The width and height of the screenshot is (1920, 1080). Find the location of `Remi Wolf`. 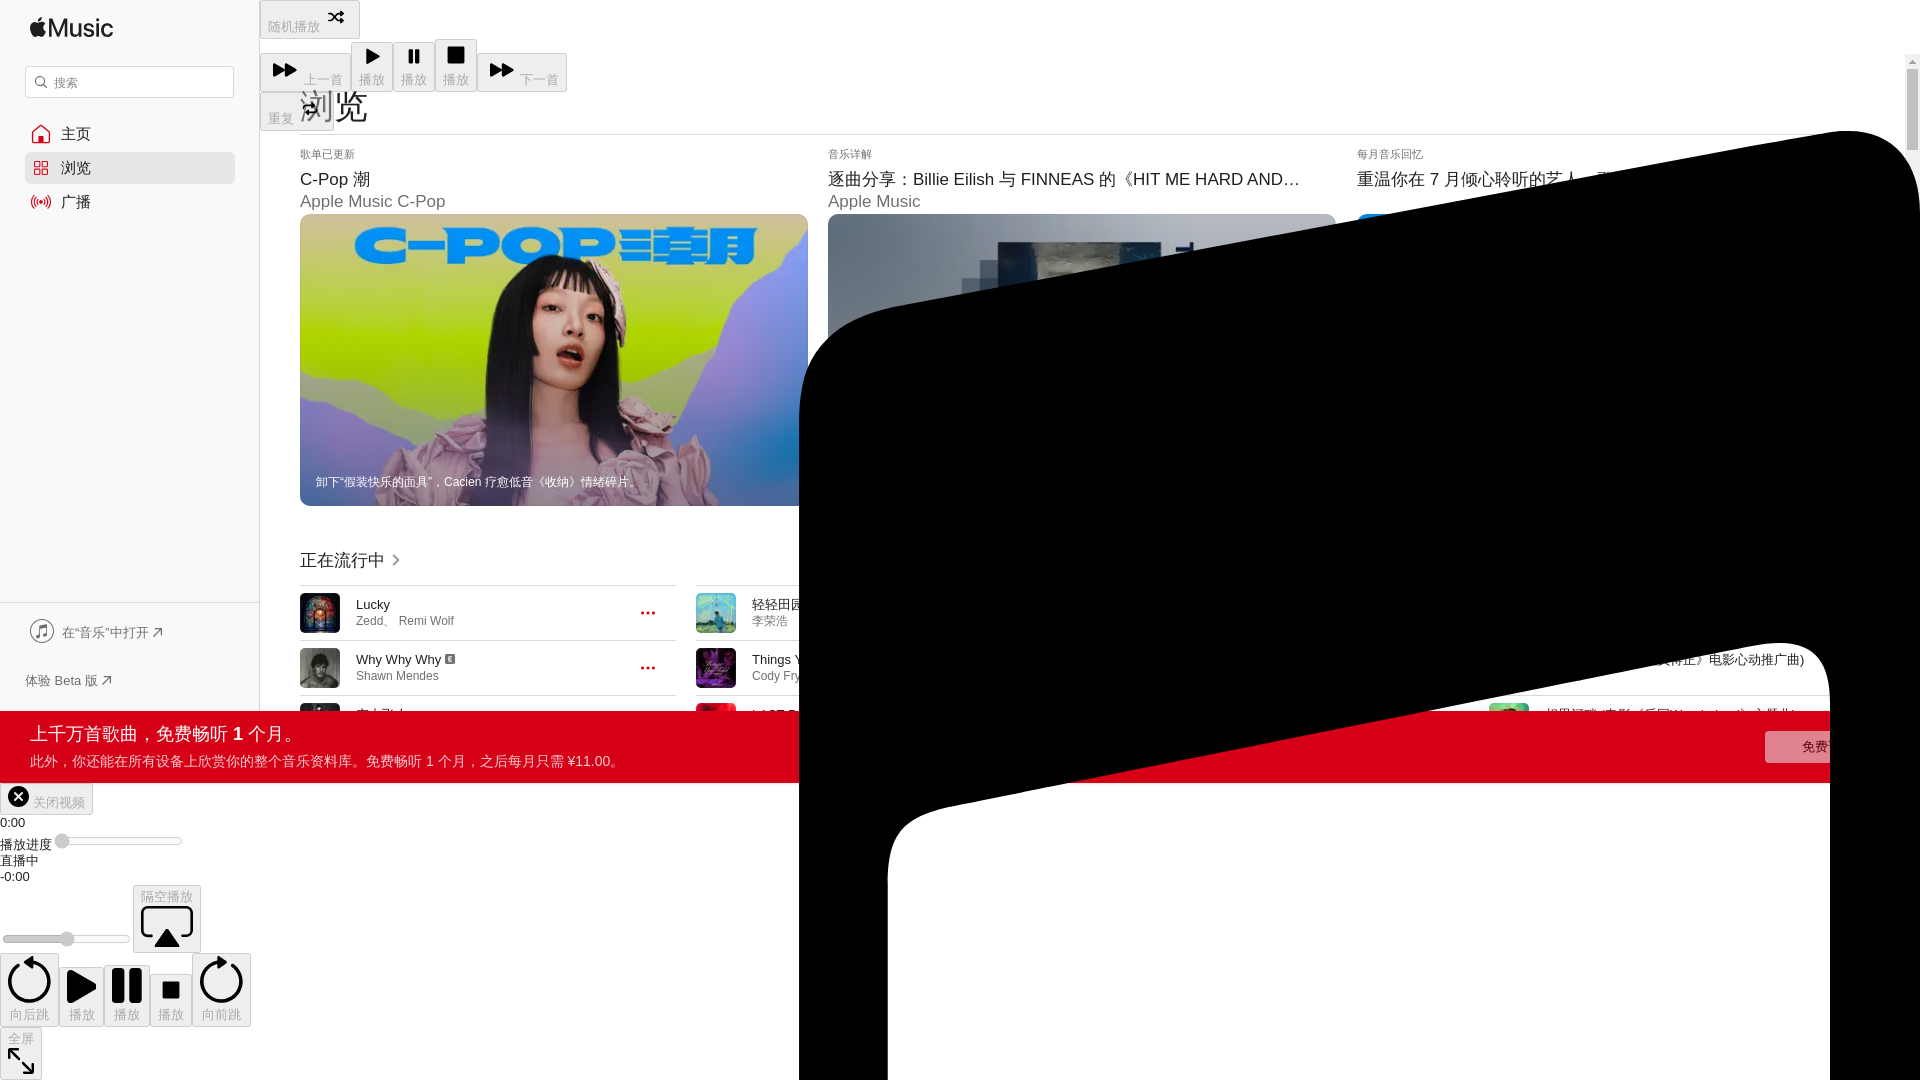

Remi Wolf is located at coordinates (426, 620).